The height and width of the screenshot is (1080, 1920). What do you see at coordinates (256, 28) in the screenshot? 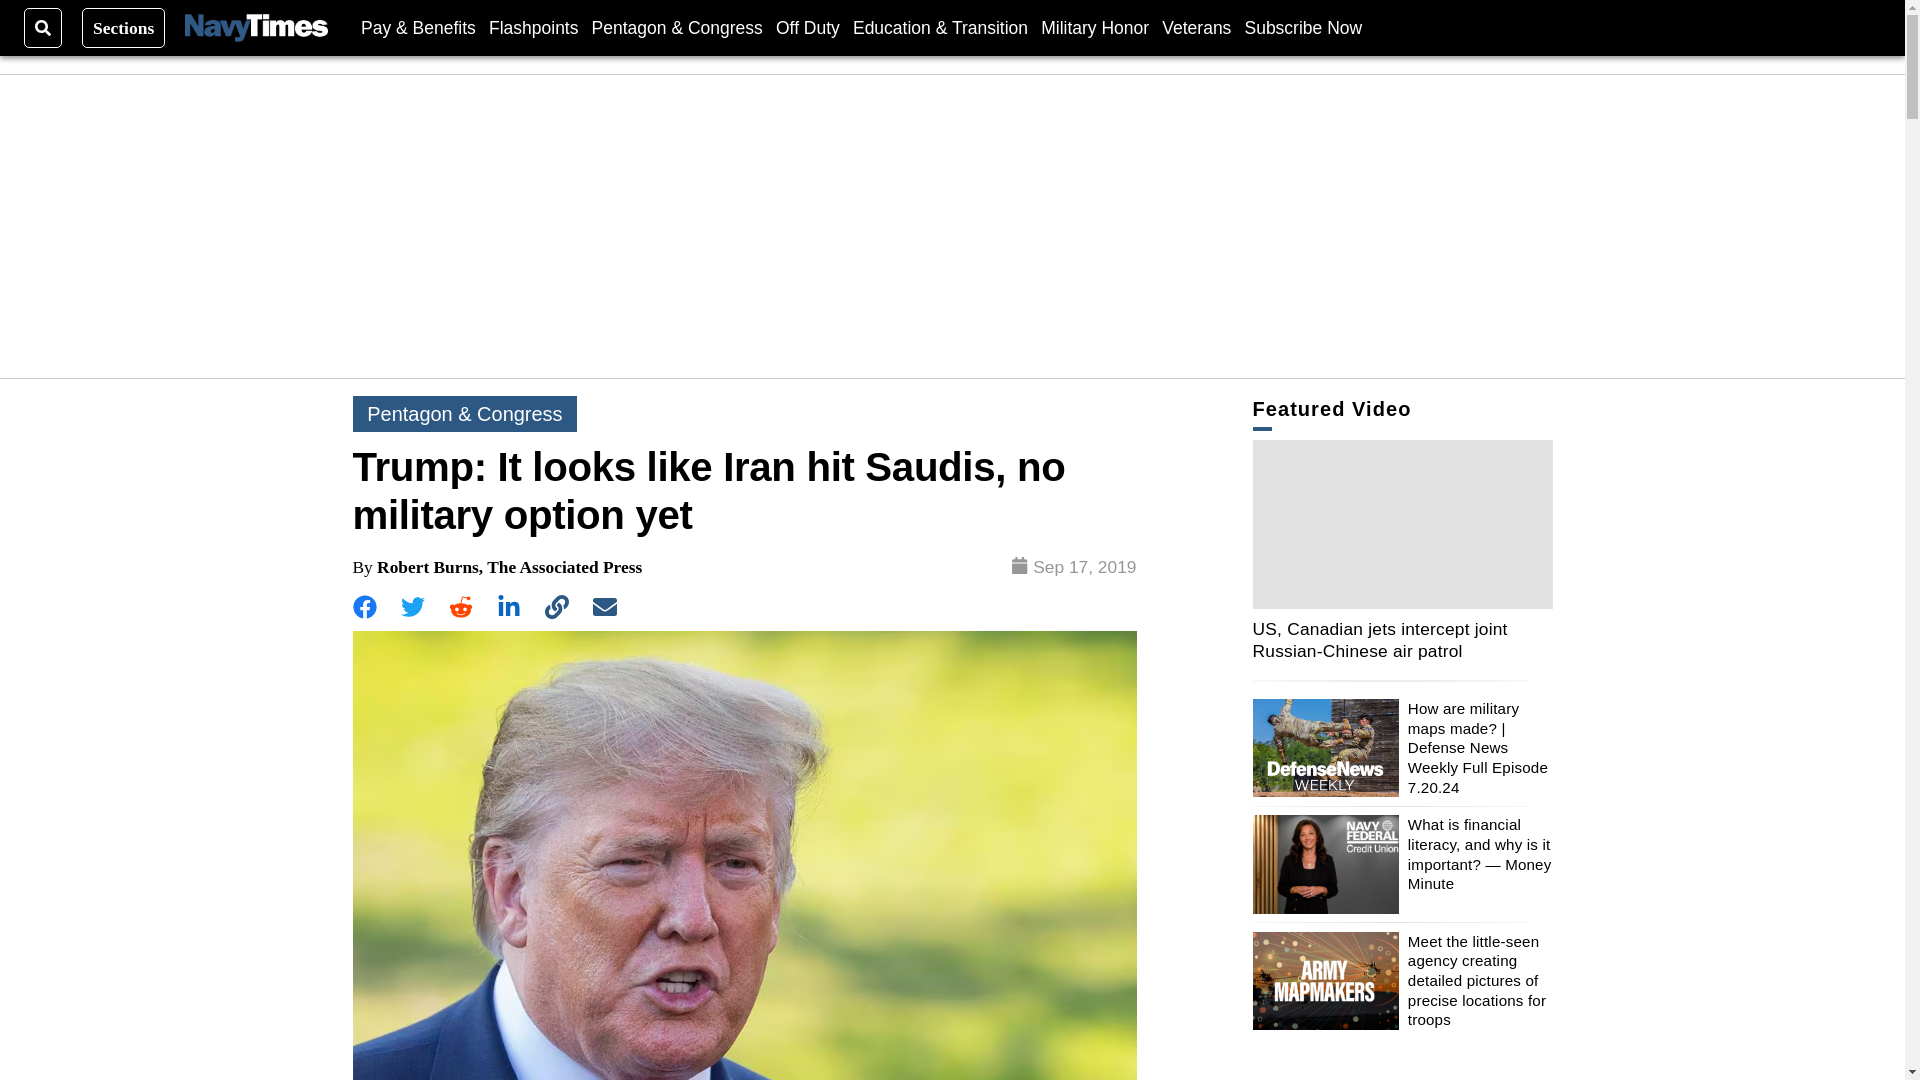
I see `Navy Times Logo` at bounding box center [256, 28].